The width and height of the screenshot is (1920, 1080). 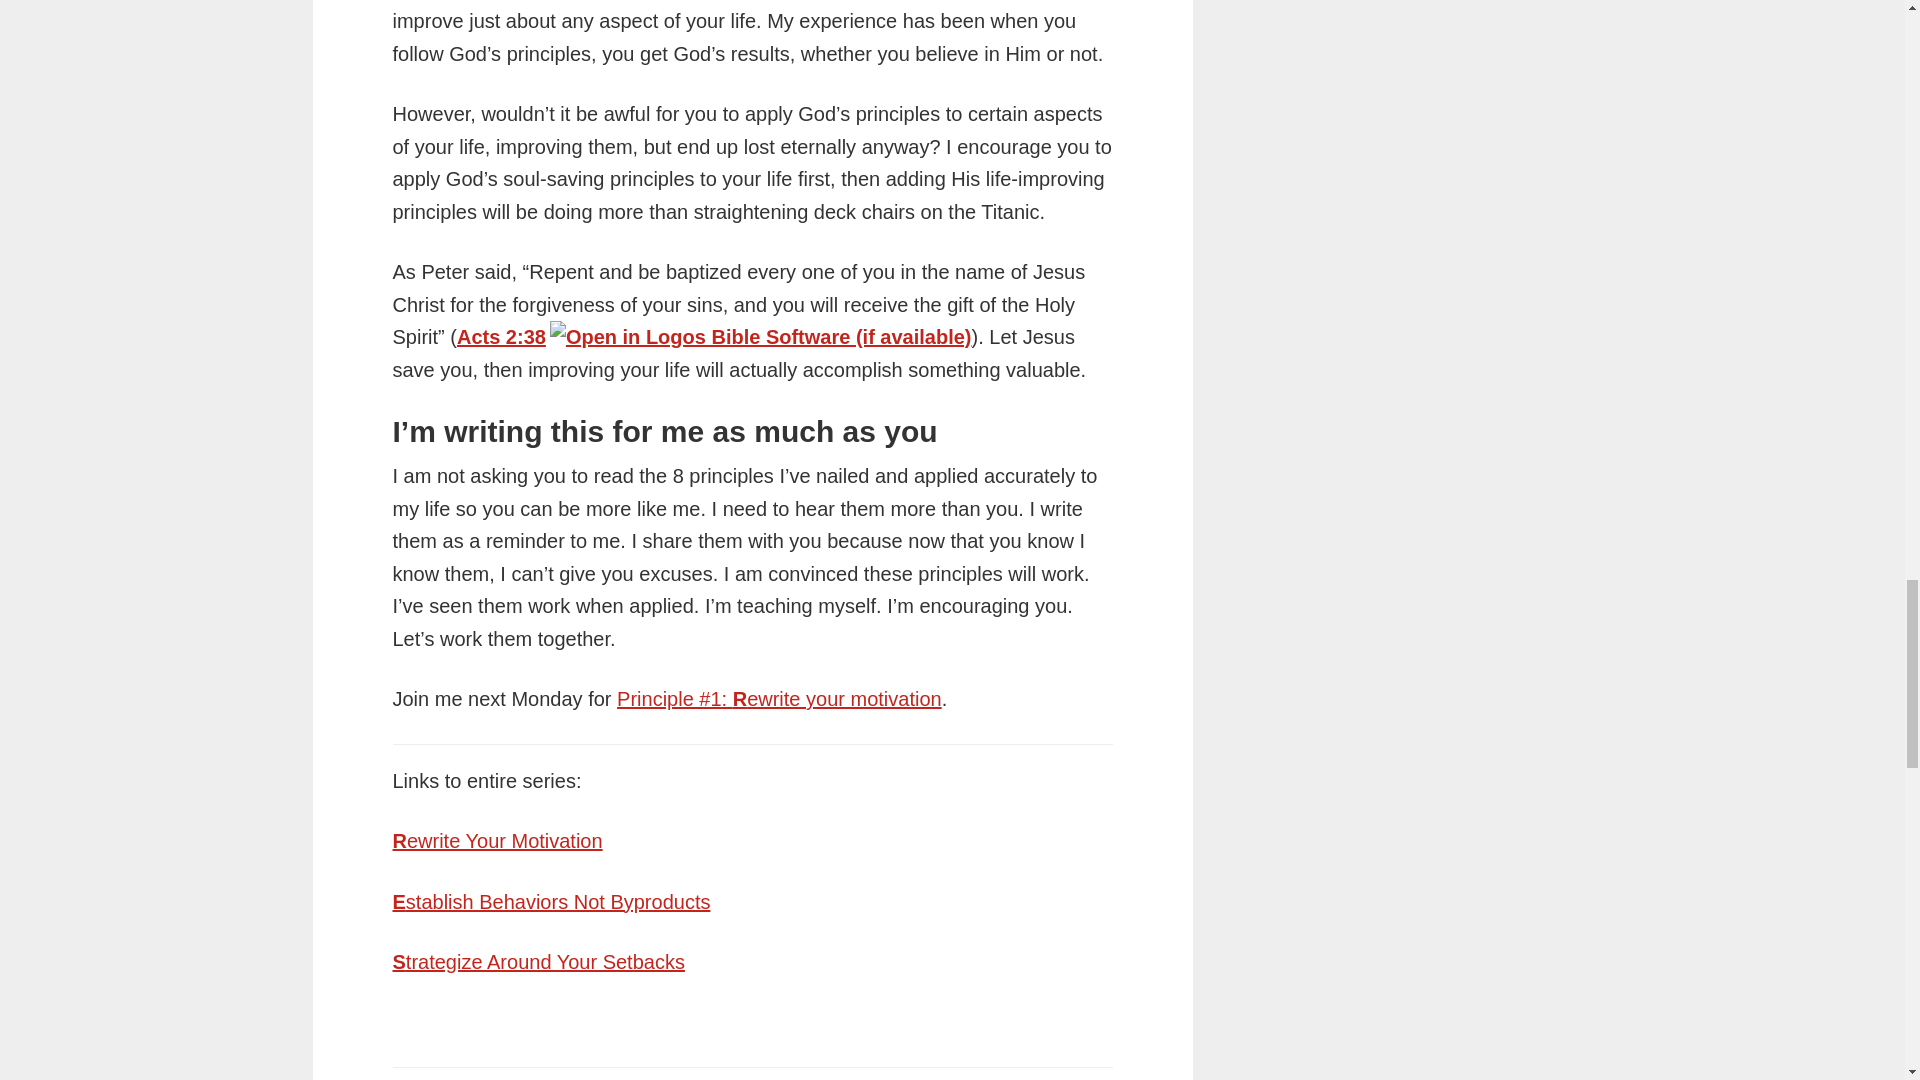 What do you see at coordinates (558, 902) in the screenshot?
I see `stablish Behaviors Not Byproducts` at bounding box center [558, 902].